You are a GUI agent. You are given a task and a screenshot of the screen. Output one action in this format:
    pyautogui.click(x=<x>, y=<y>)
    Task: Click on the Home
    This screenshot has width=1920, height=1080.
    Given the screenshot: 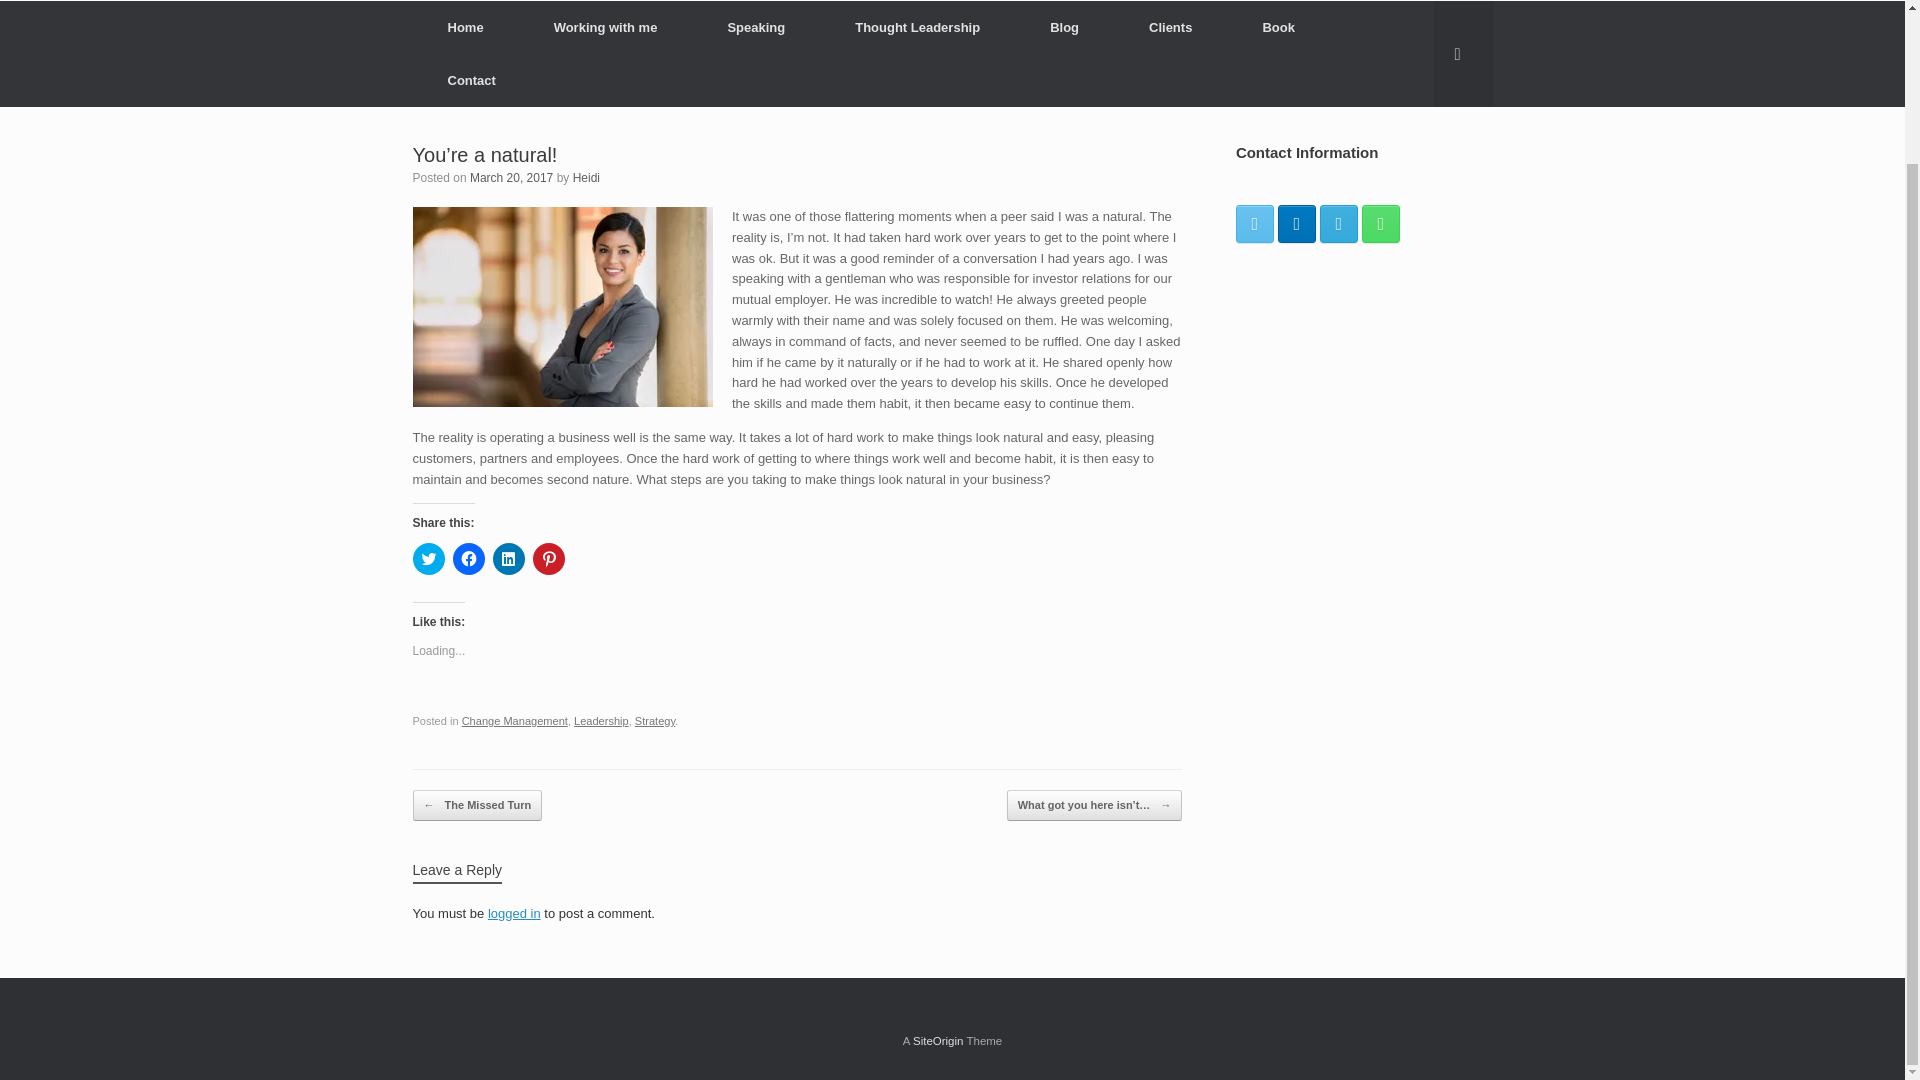 What is the action you would take?
    pyautogui.click(x=465, y=28)
    